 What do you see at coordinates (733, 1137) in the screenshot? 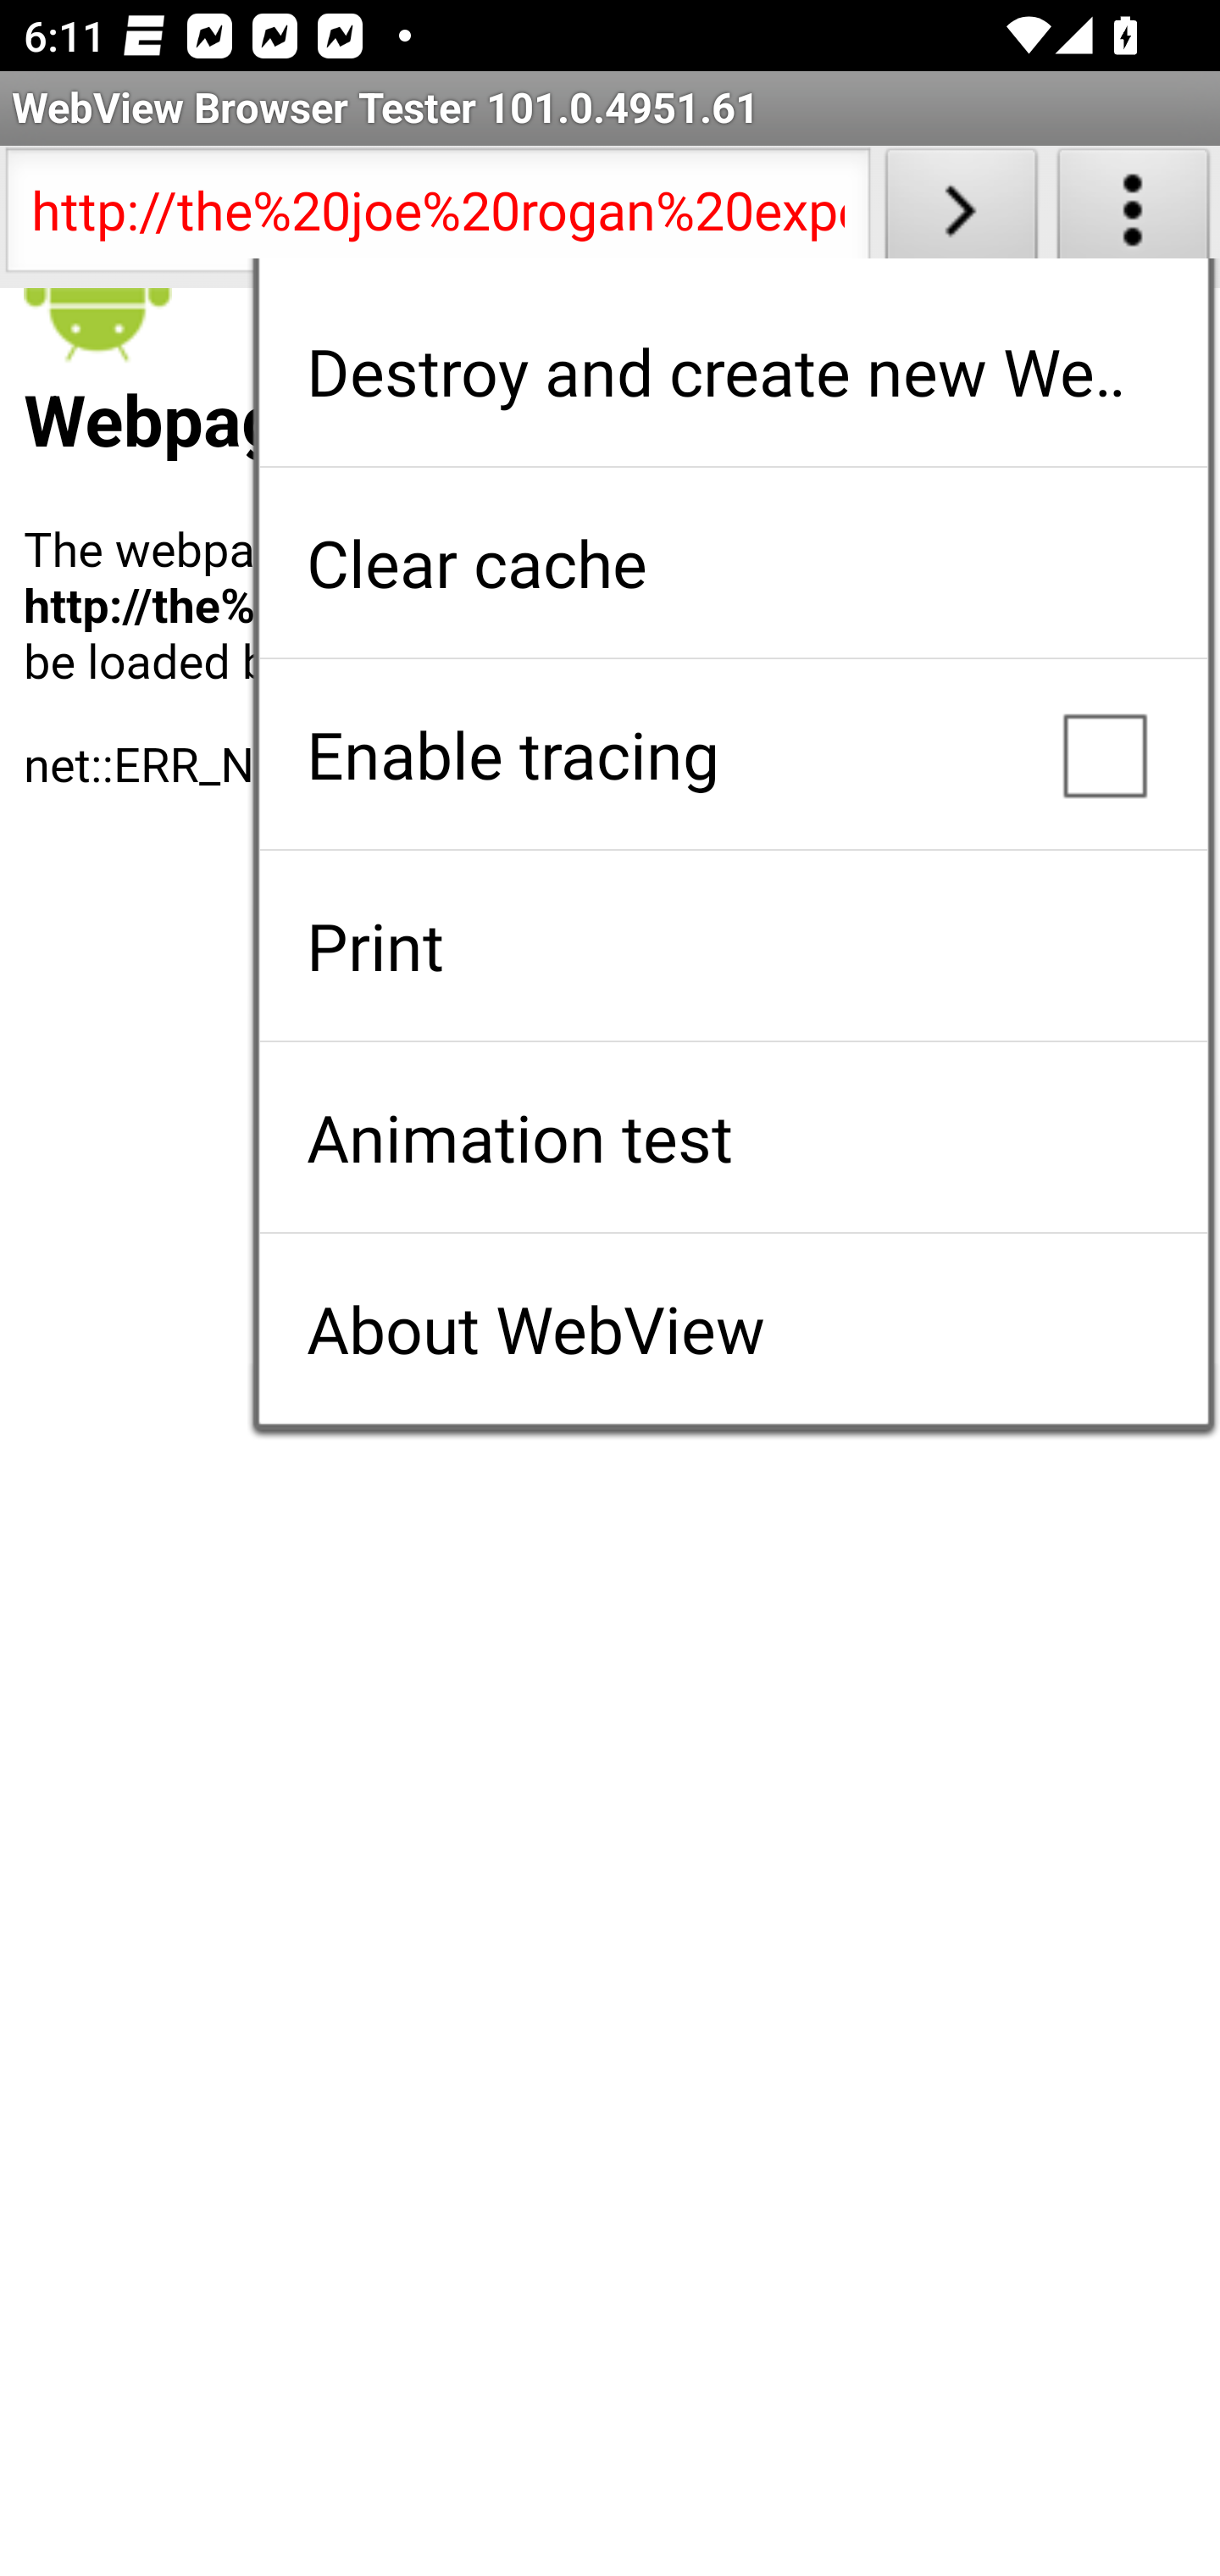
I see `Animation test` at bounding box center [733, 1137].